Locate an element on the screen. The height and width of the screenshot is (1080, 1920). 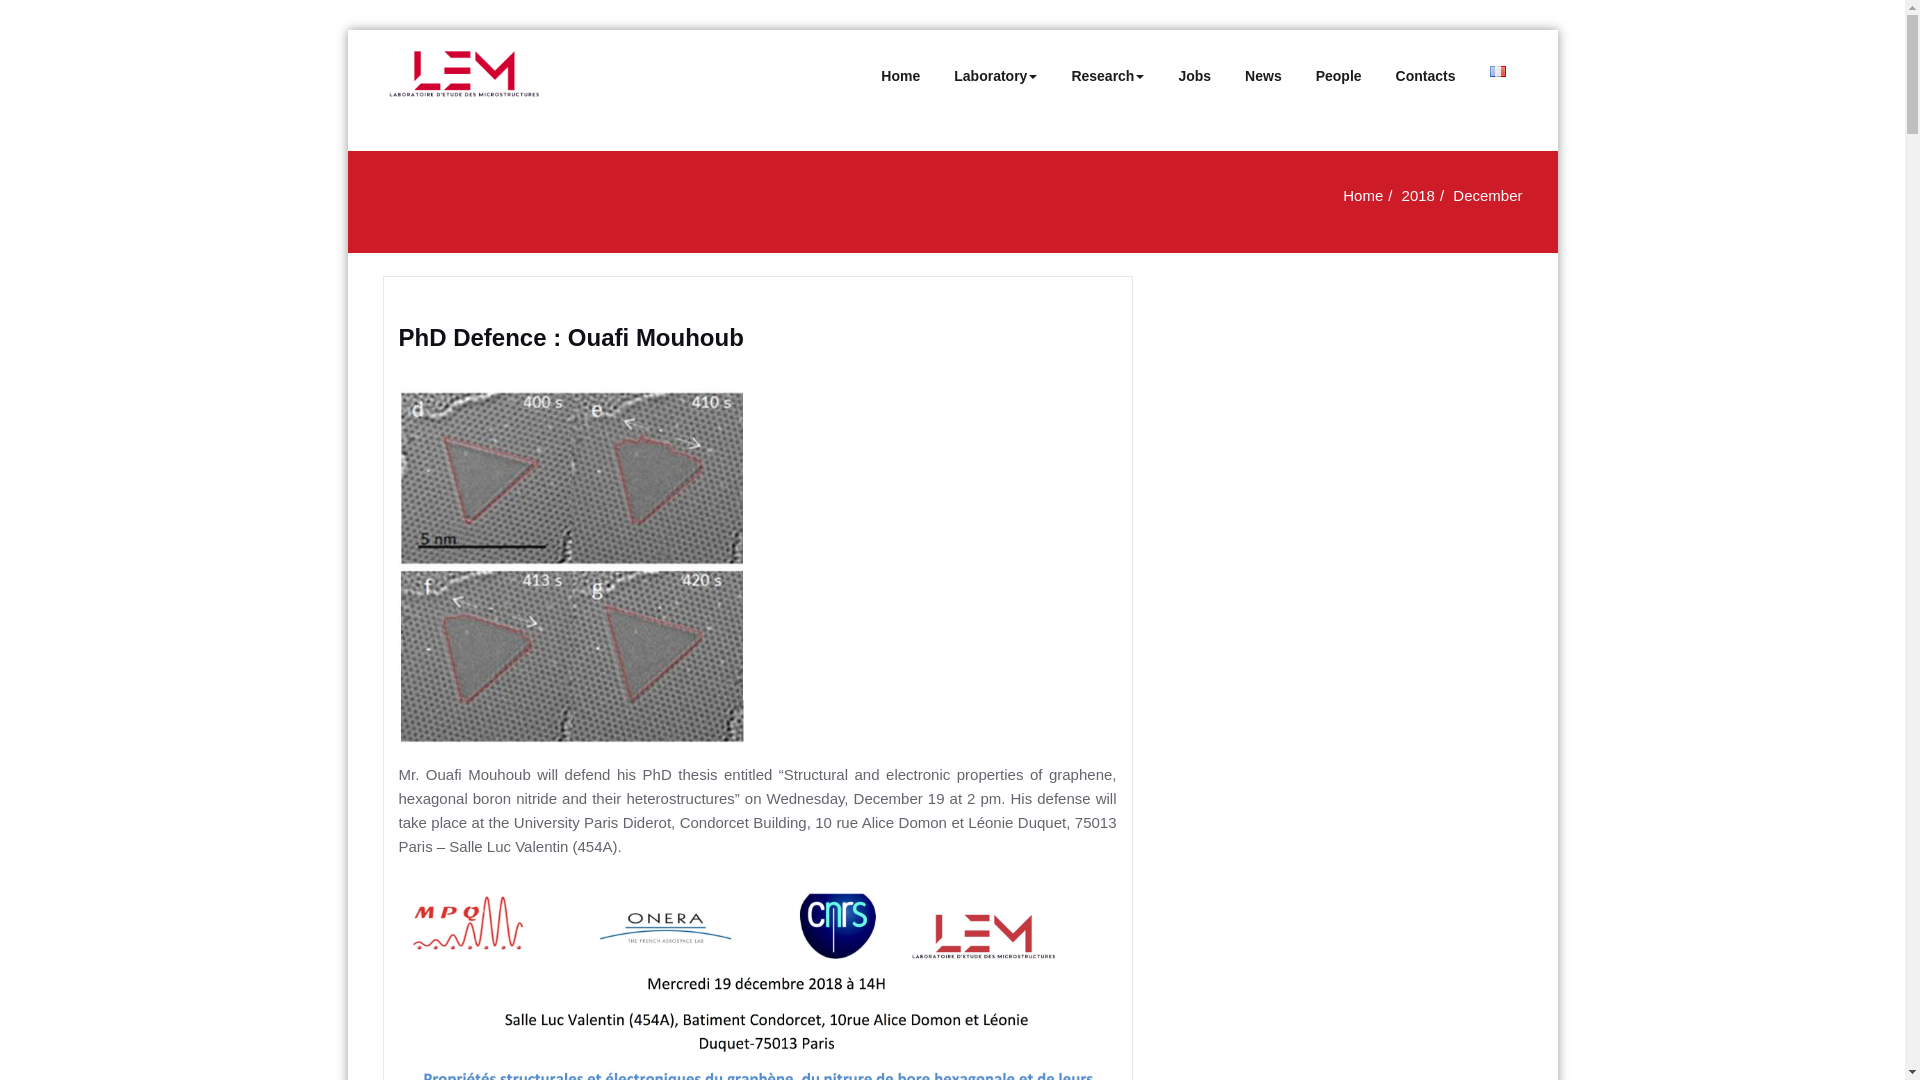
Research is located at coordinates (1108, 76).